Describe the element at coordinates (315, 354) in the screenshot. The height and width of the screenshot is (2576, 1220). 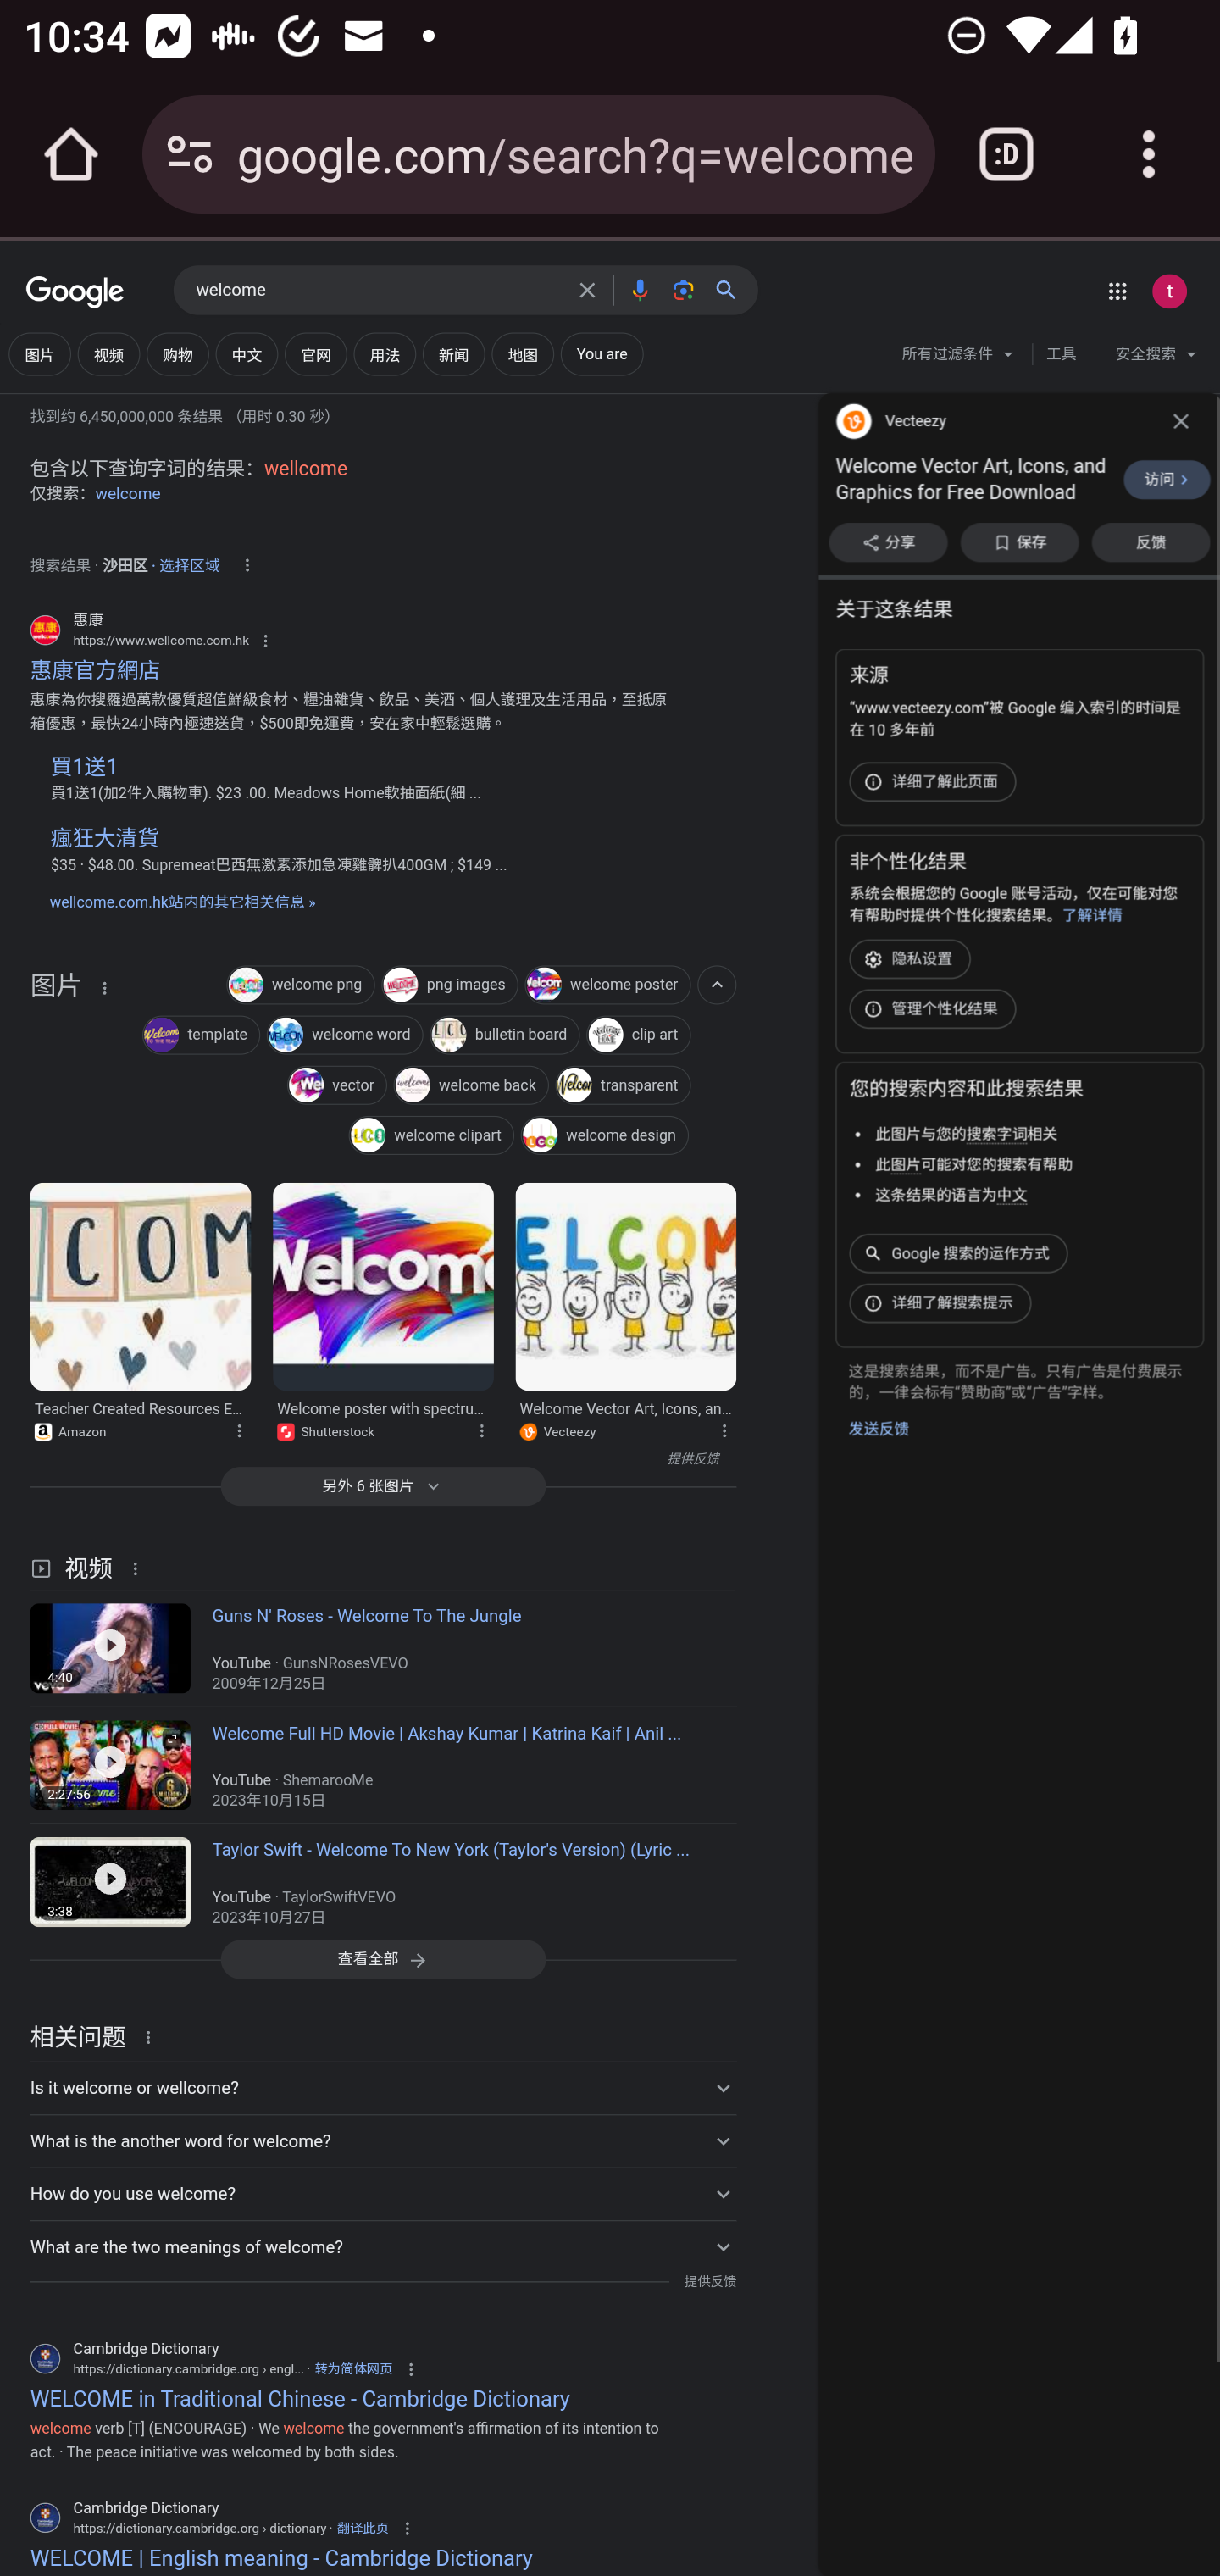
I see `添加“官网” 官网` at that location.